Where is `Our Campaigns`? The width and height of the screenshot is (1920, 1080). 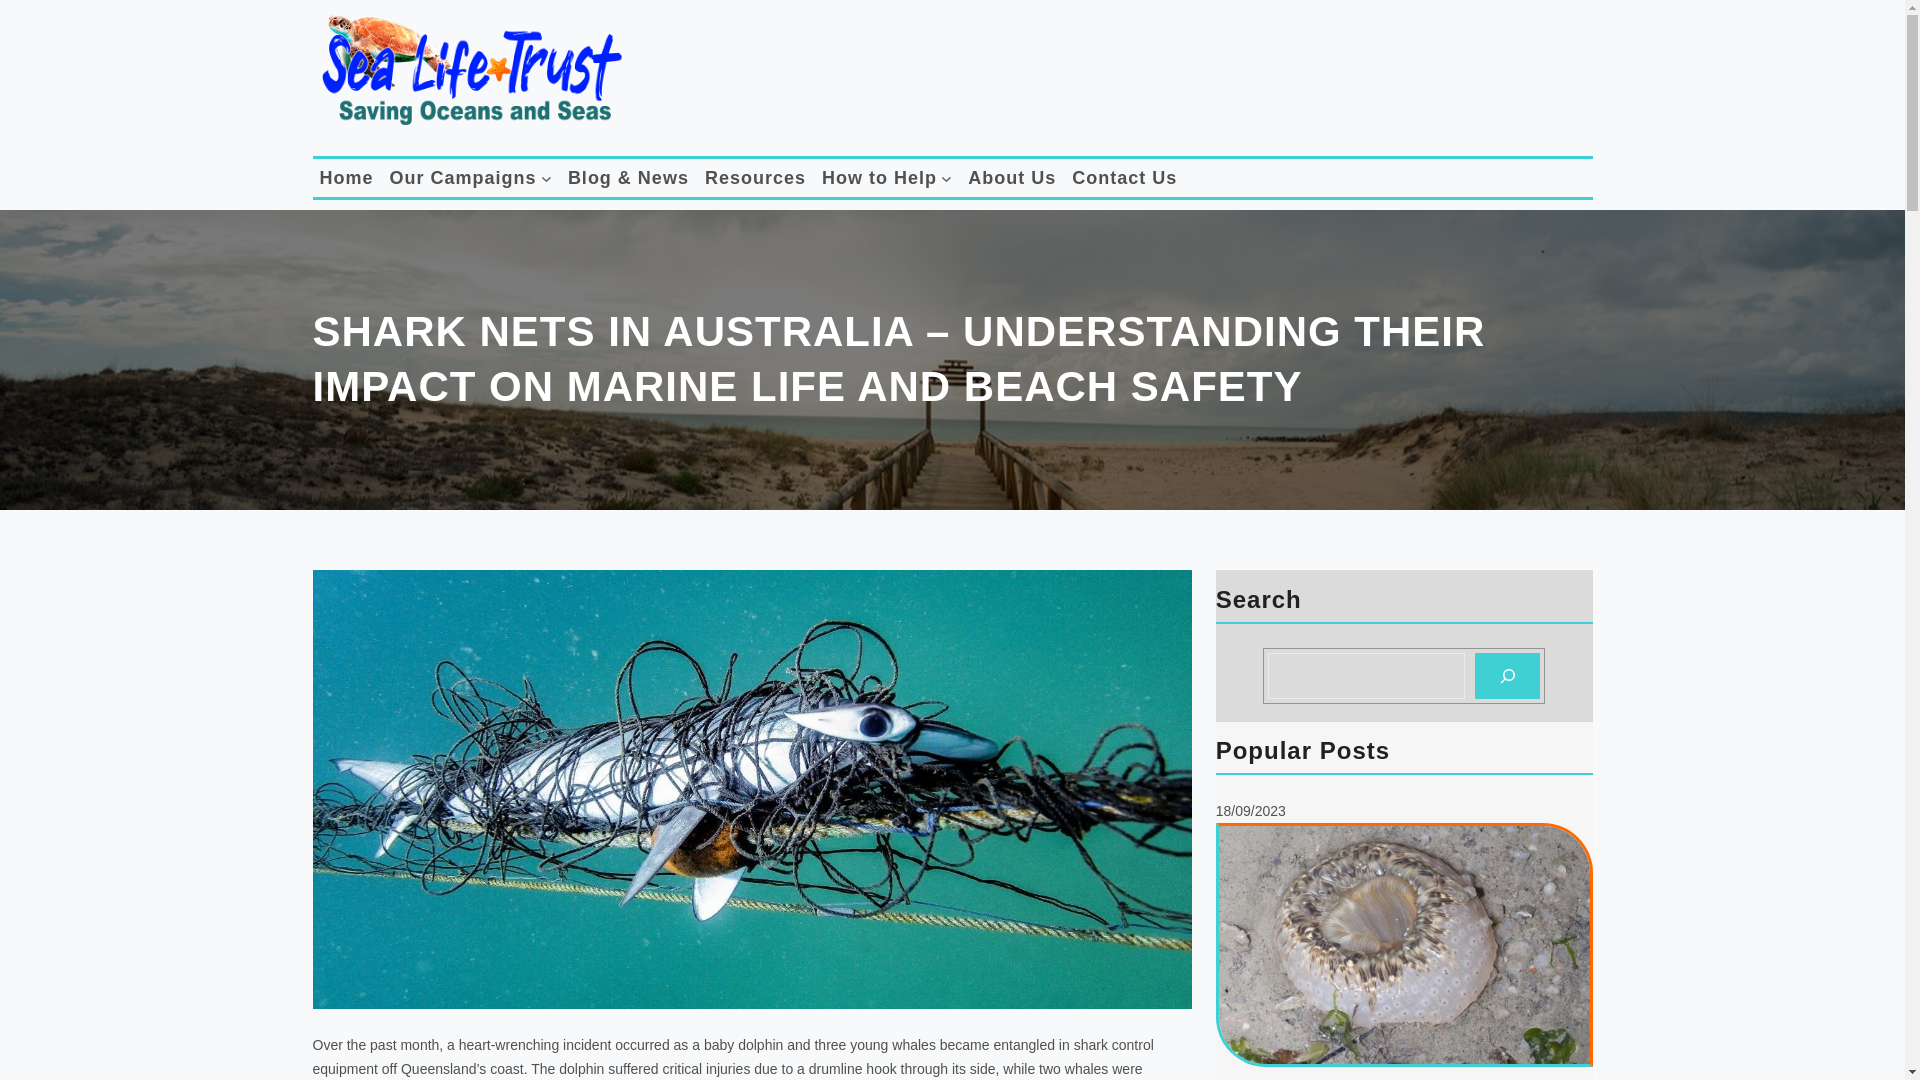 Our Campaigns is located at coordinates (463, 178).